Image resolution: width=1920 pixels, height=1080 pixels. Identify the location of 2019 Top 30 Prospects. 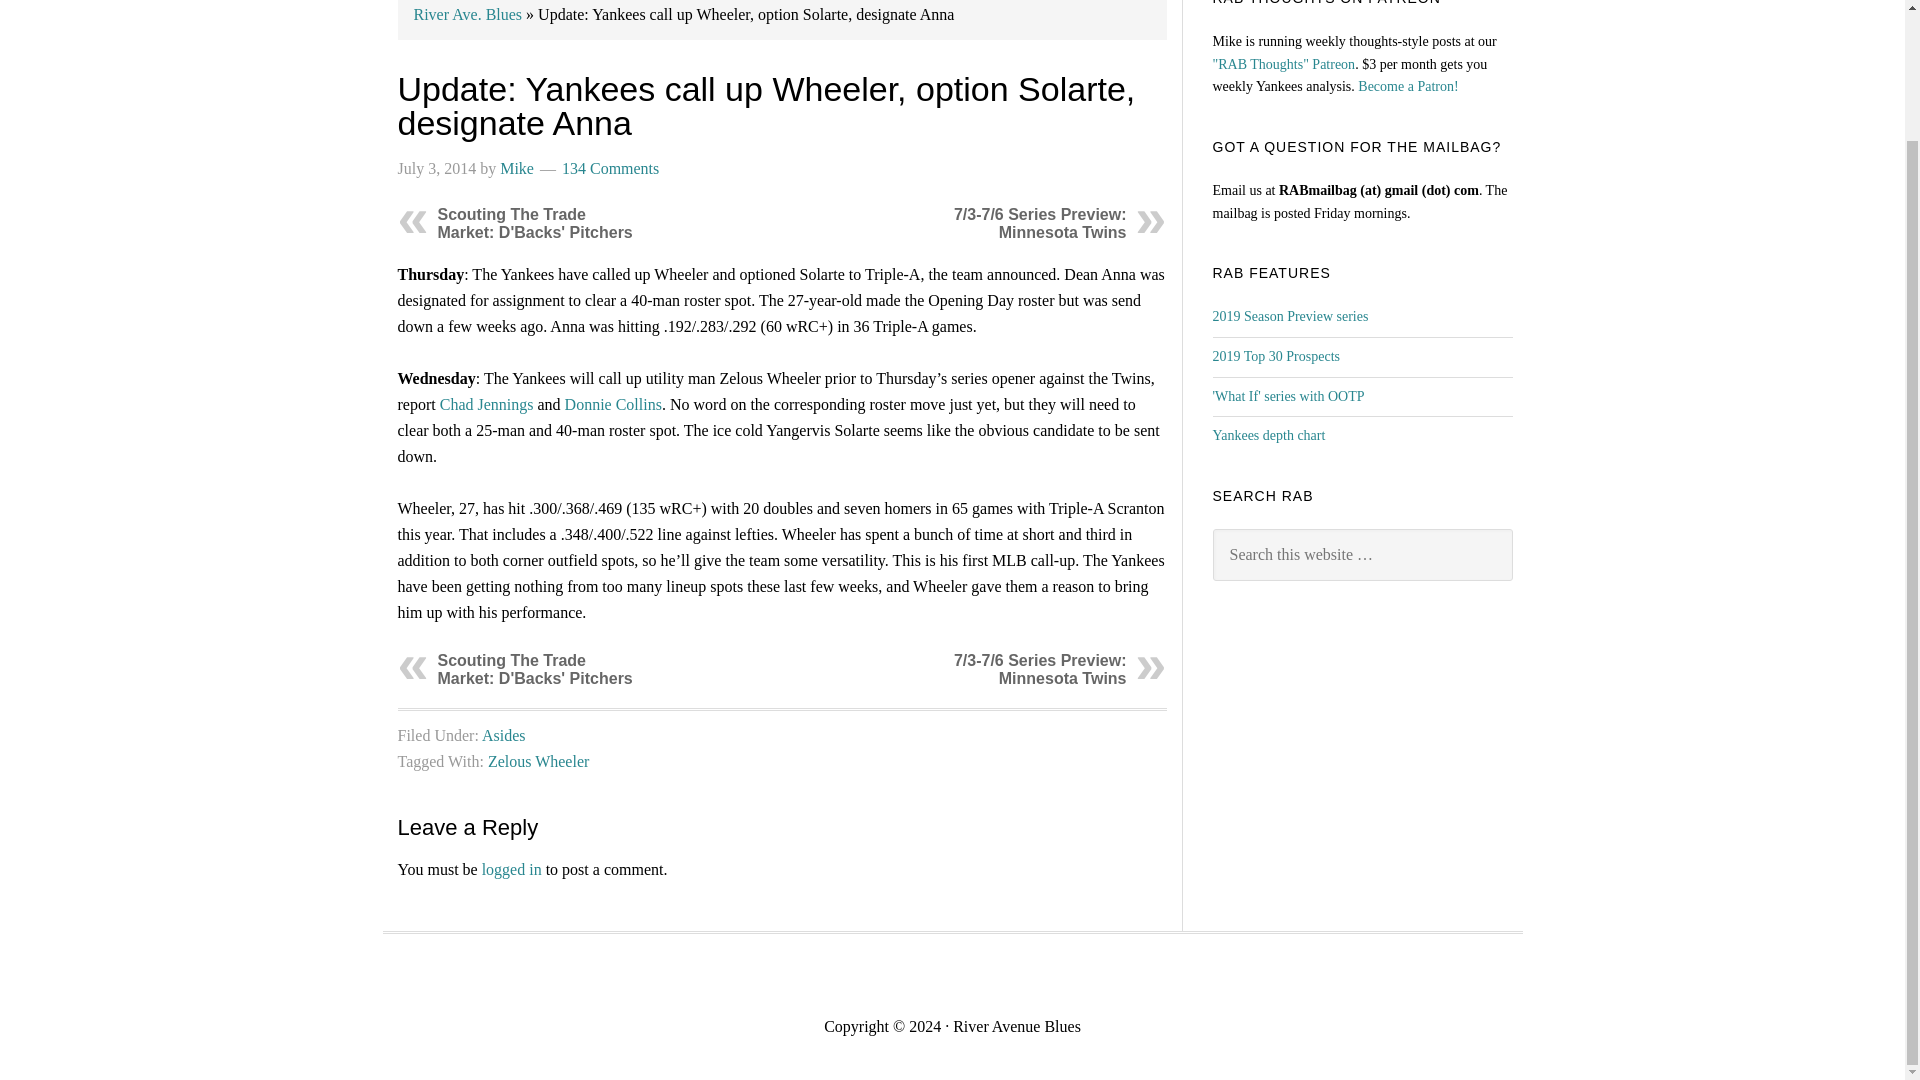
(1274, 356).